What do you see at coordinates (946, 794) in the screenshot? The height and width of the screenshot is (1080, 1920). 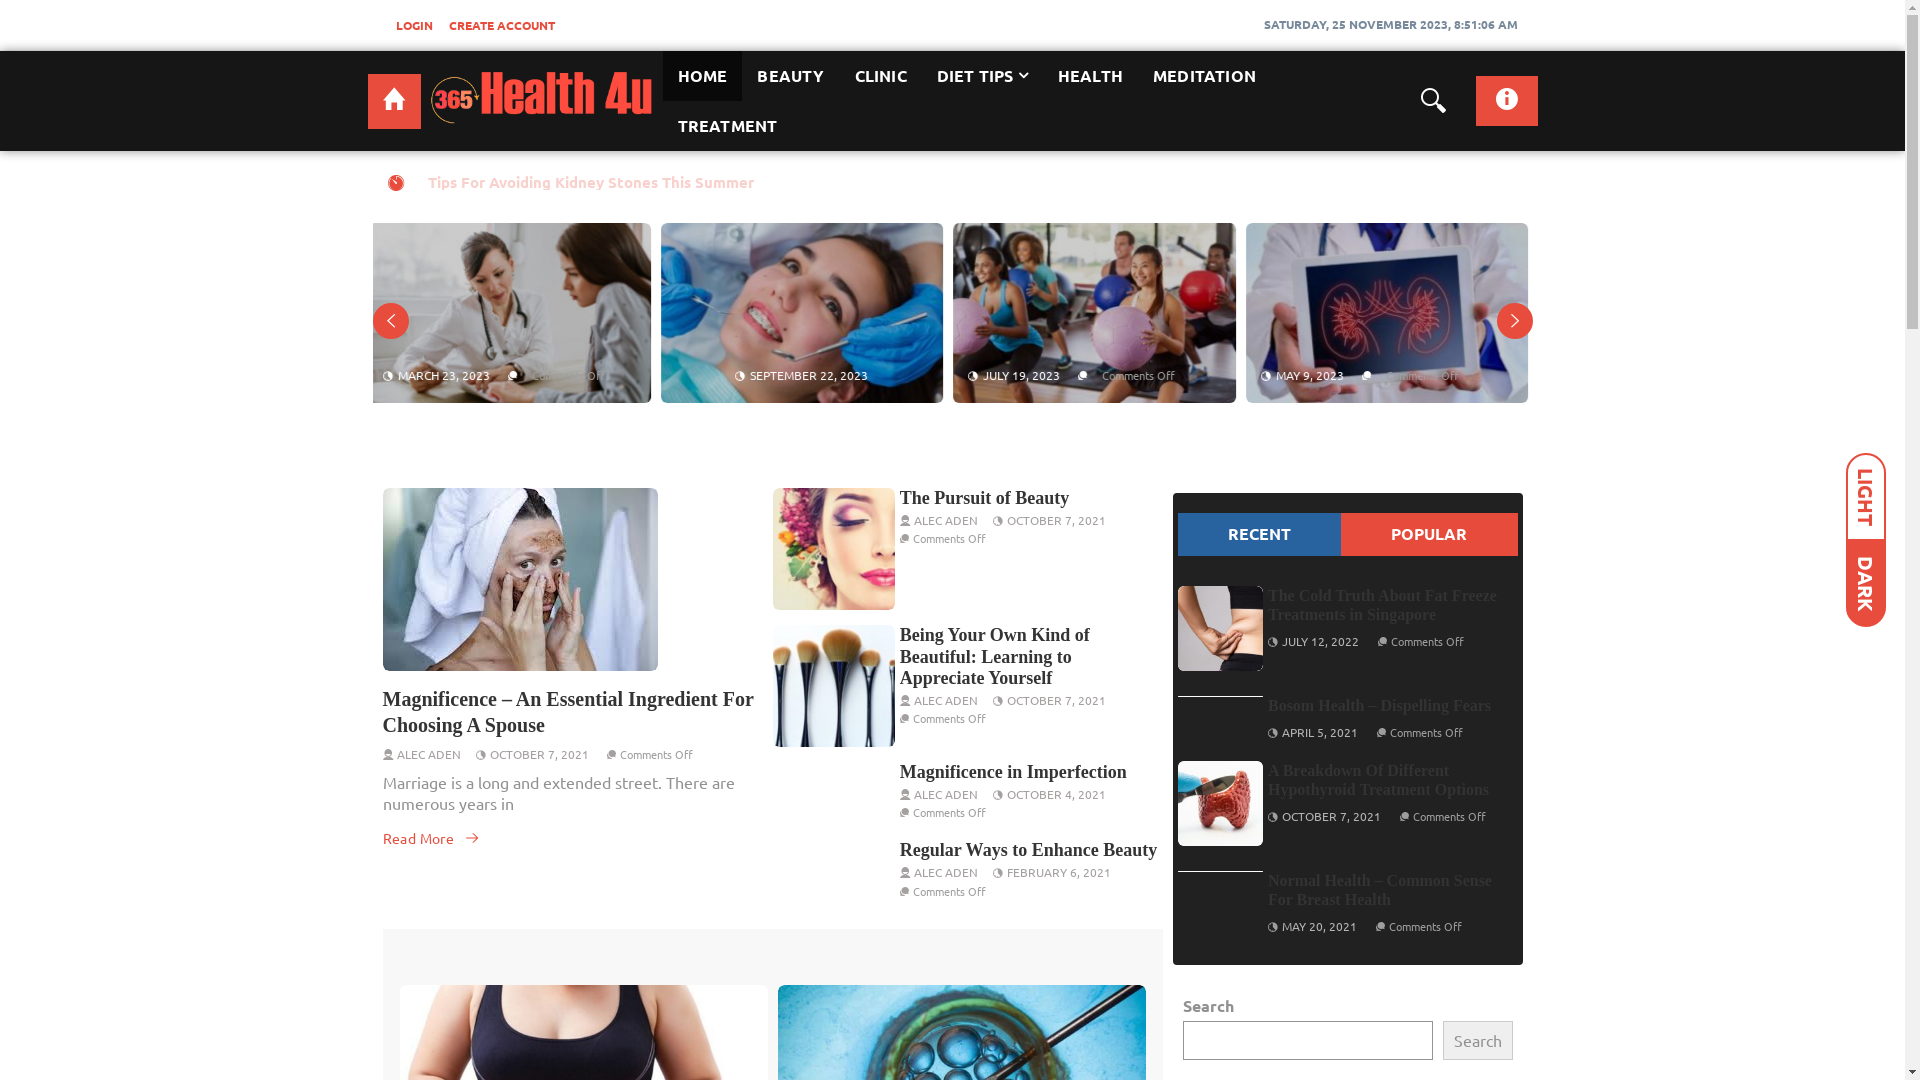 I see `ALEC ADEN` at bounding box center [946, 794].